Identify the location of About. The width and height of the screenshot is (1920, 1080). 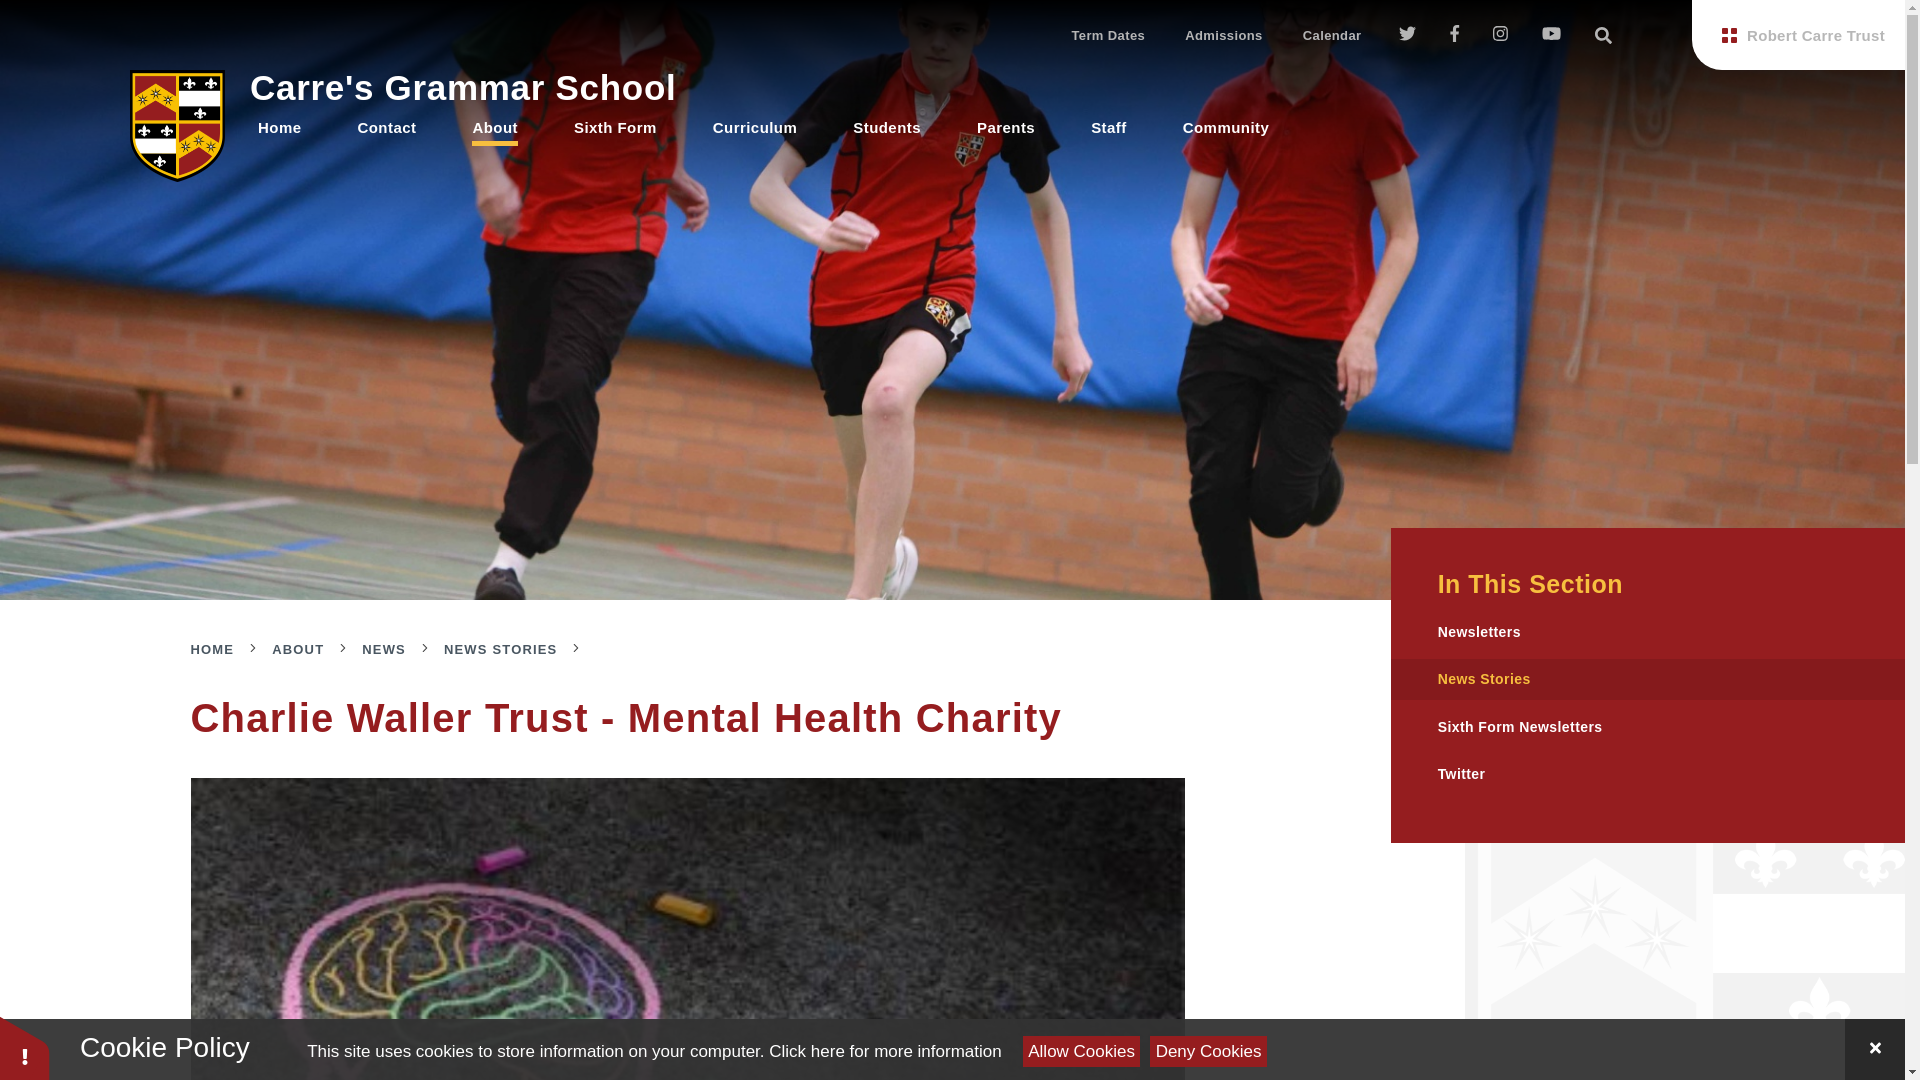
(495, 126).